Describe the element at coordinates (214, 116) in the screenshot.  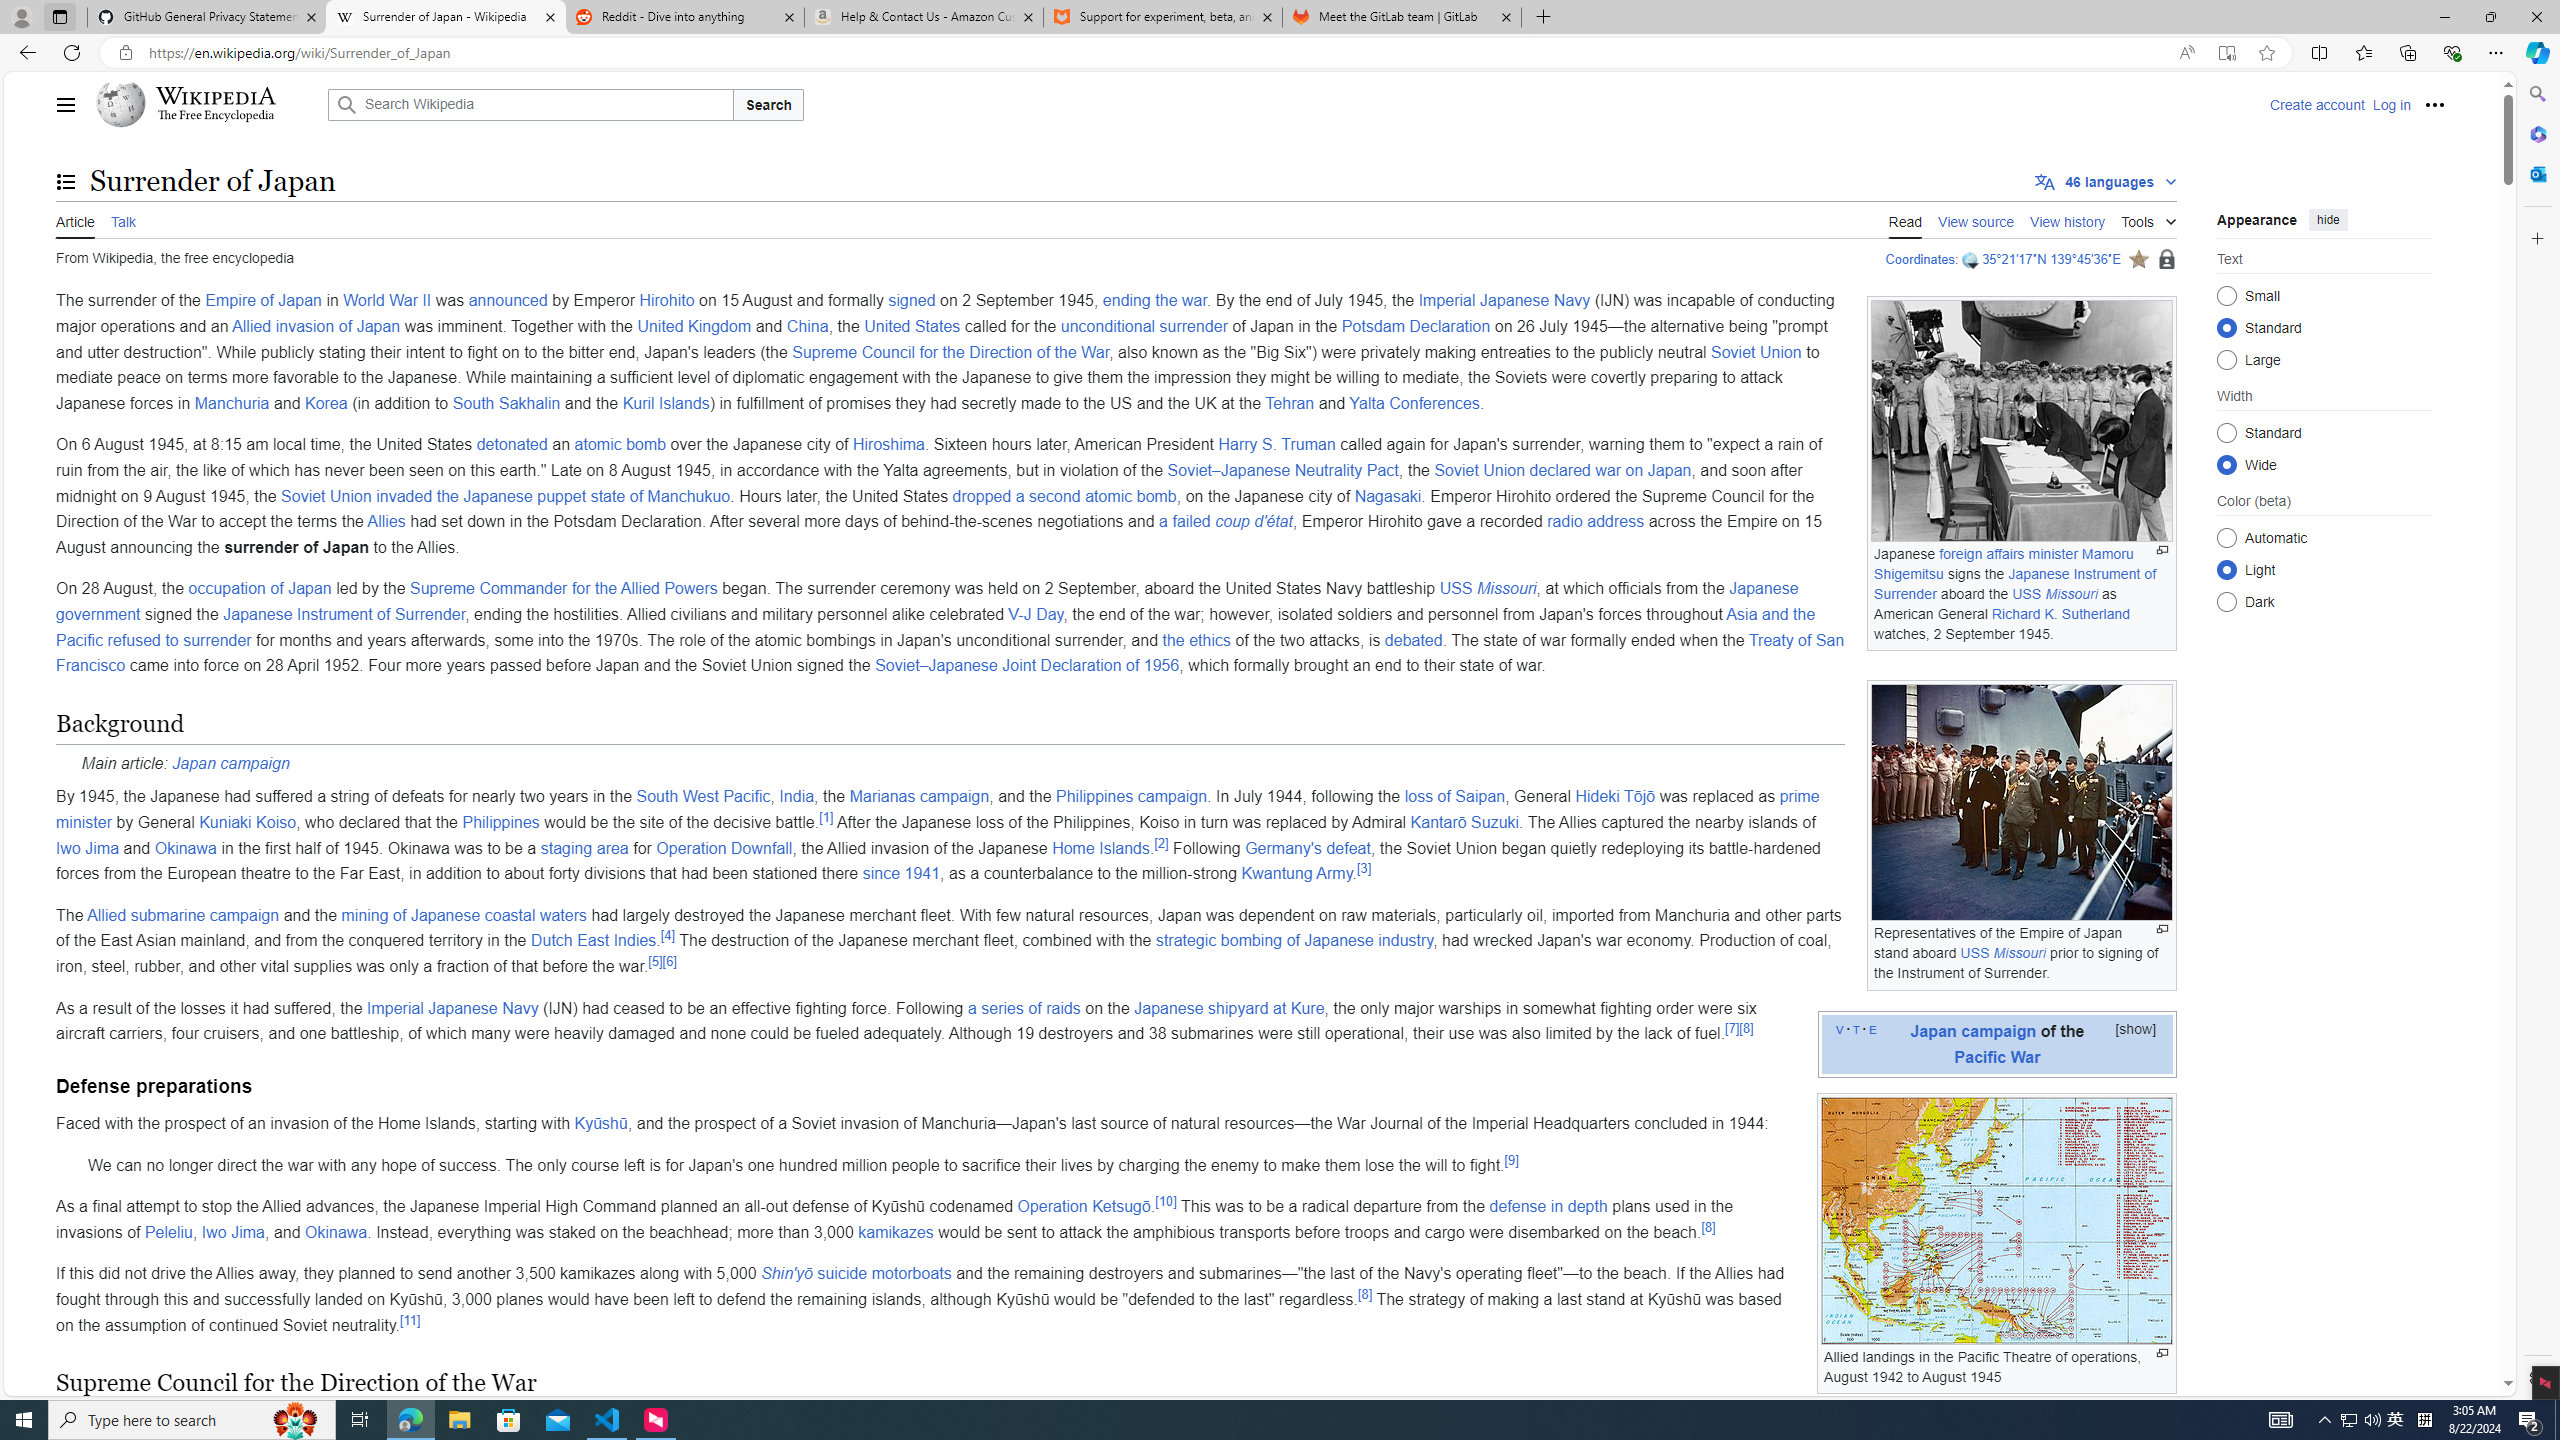
I see `The Free Encyclopedia` at that location.